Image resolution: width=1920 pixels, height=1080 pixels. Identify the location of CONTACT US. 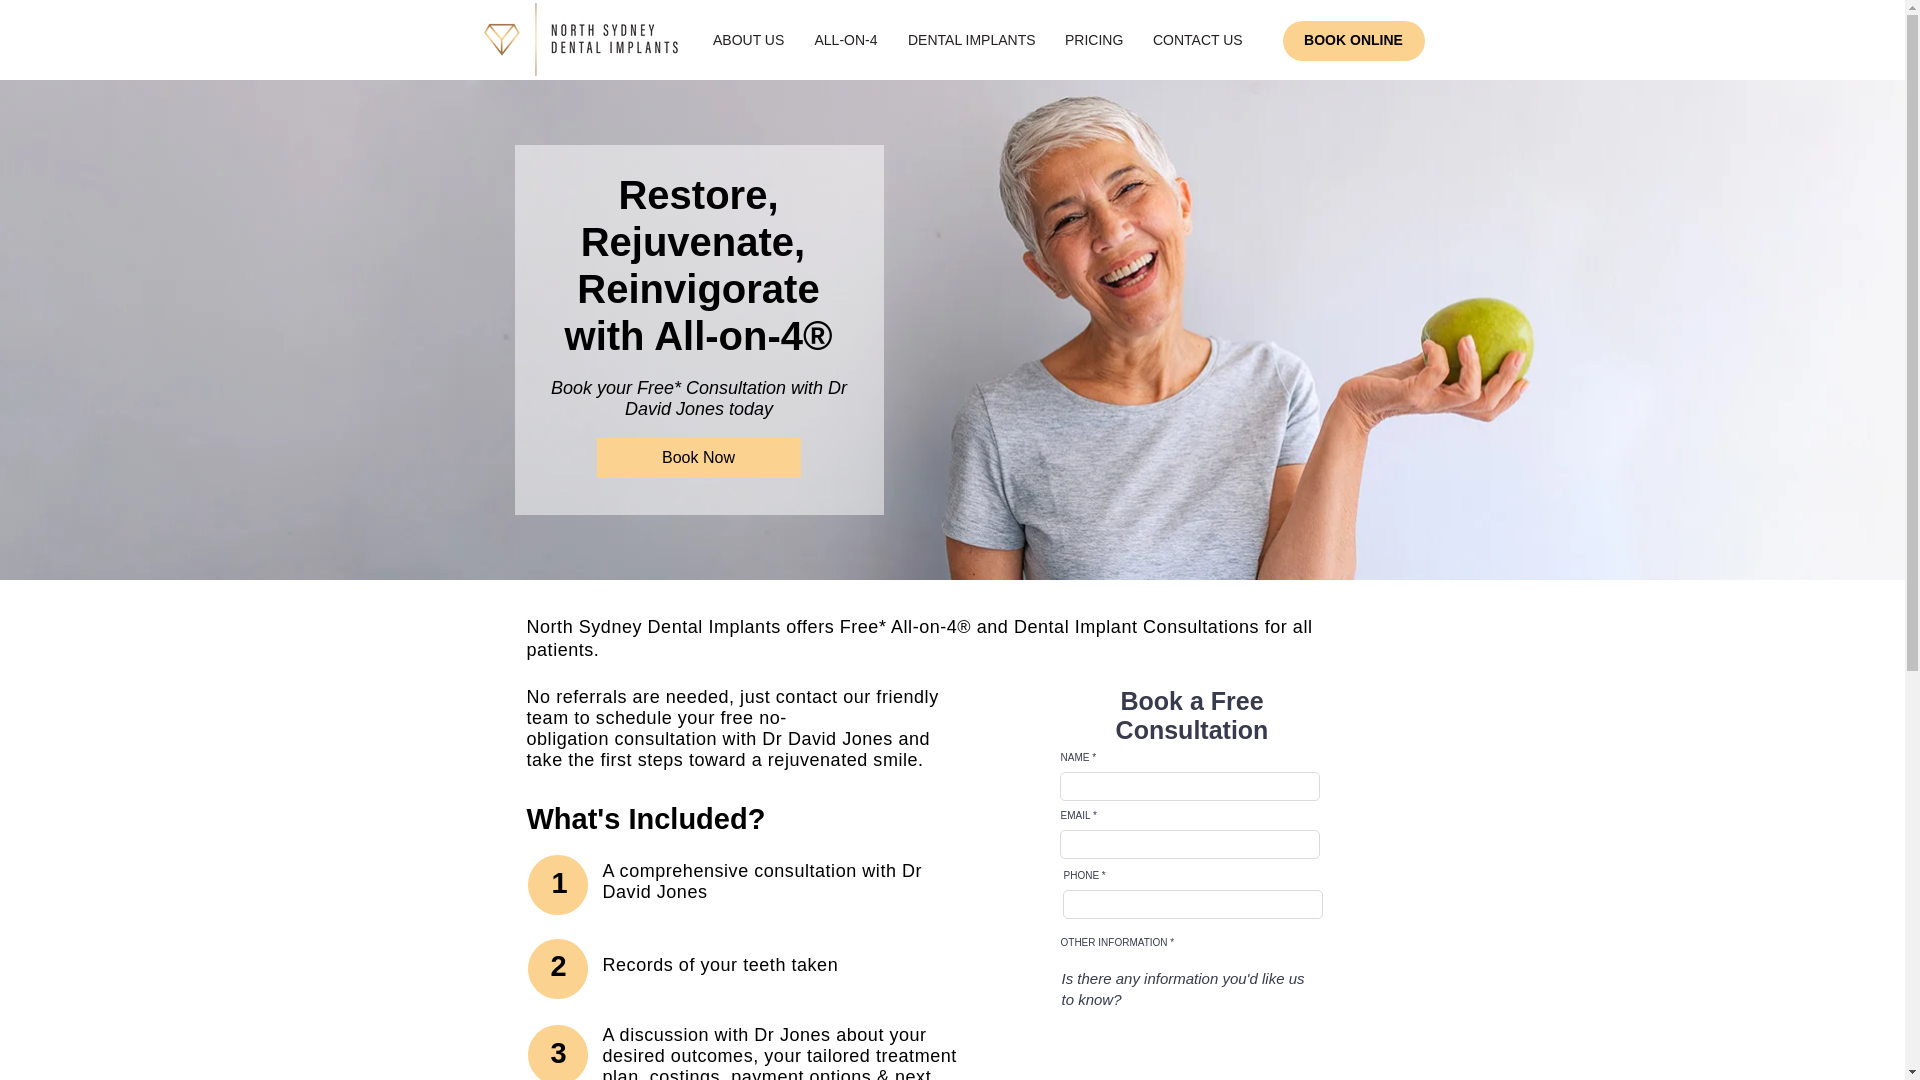
(1198, 40).